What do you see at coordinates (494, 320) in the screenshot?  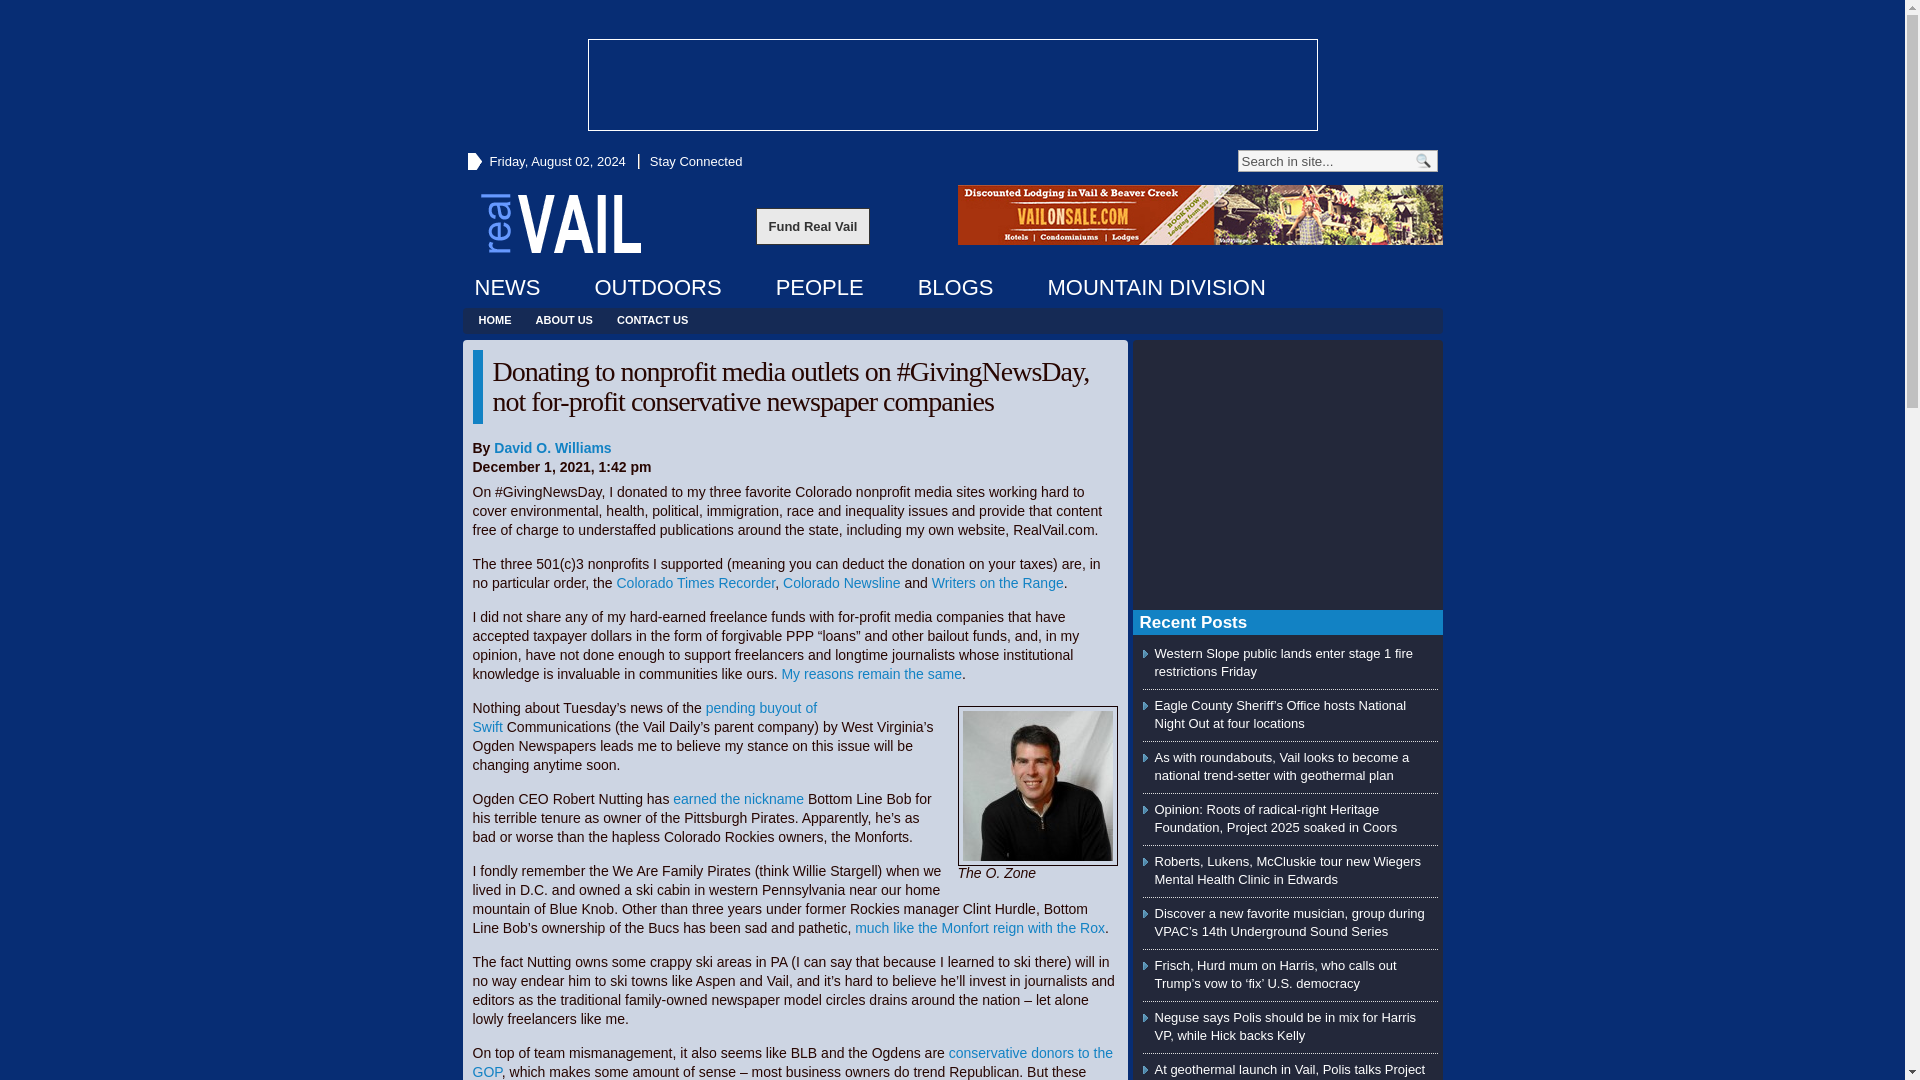 I see `HOME` at bounding box center [494, 320].